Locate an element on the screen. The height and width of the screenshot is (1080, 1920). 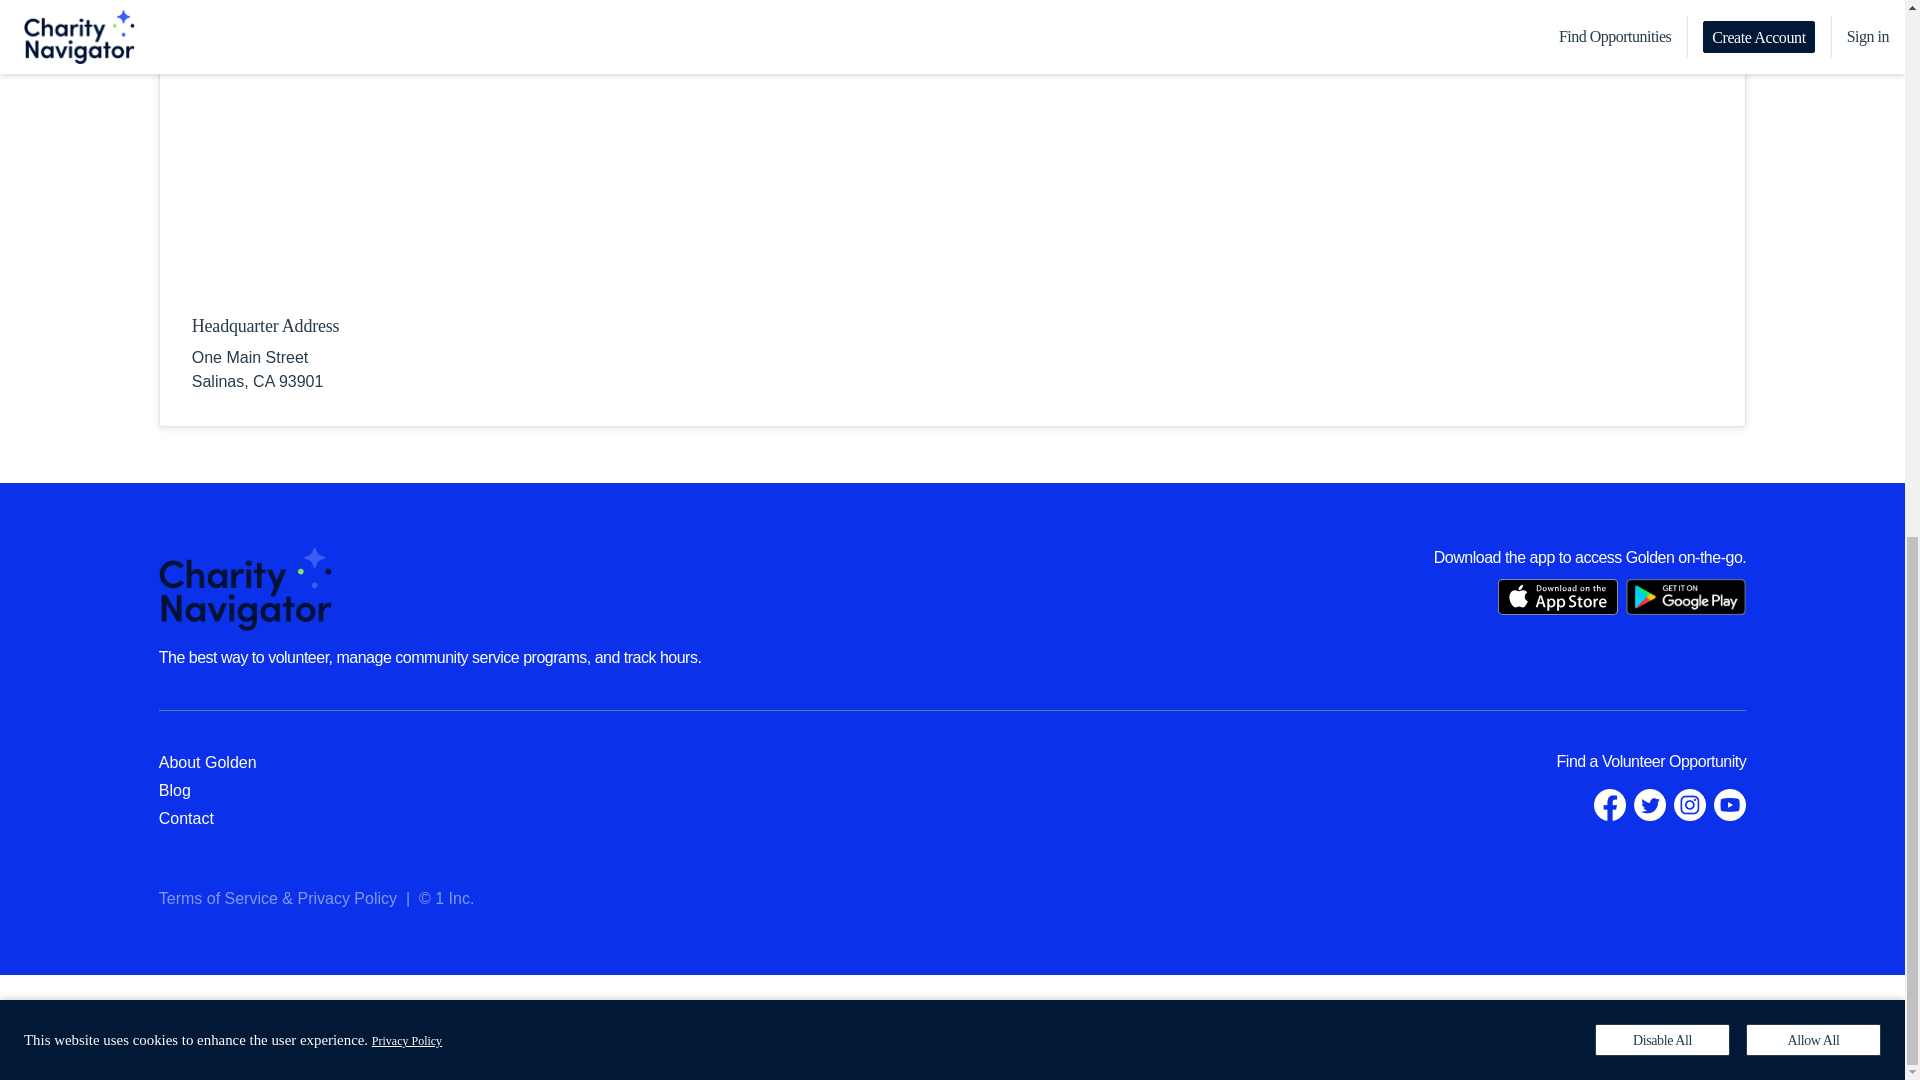
AppStore Link is located at coordinates (1558, 596).